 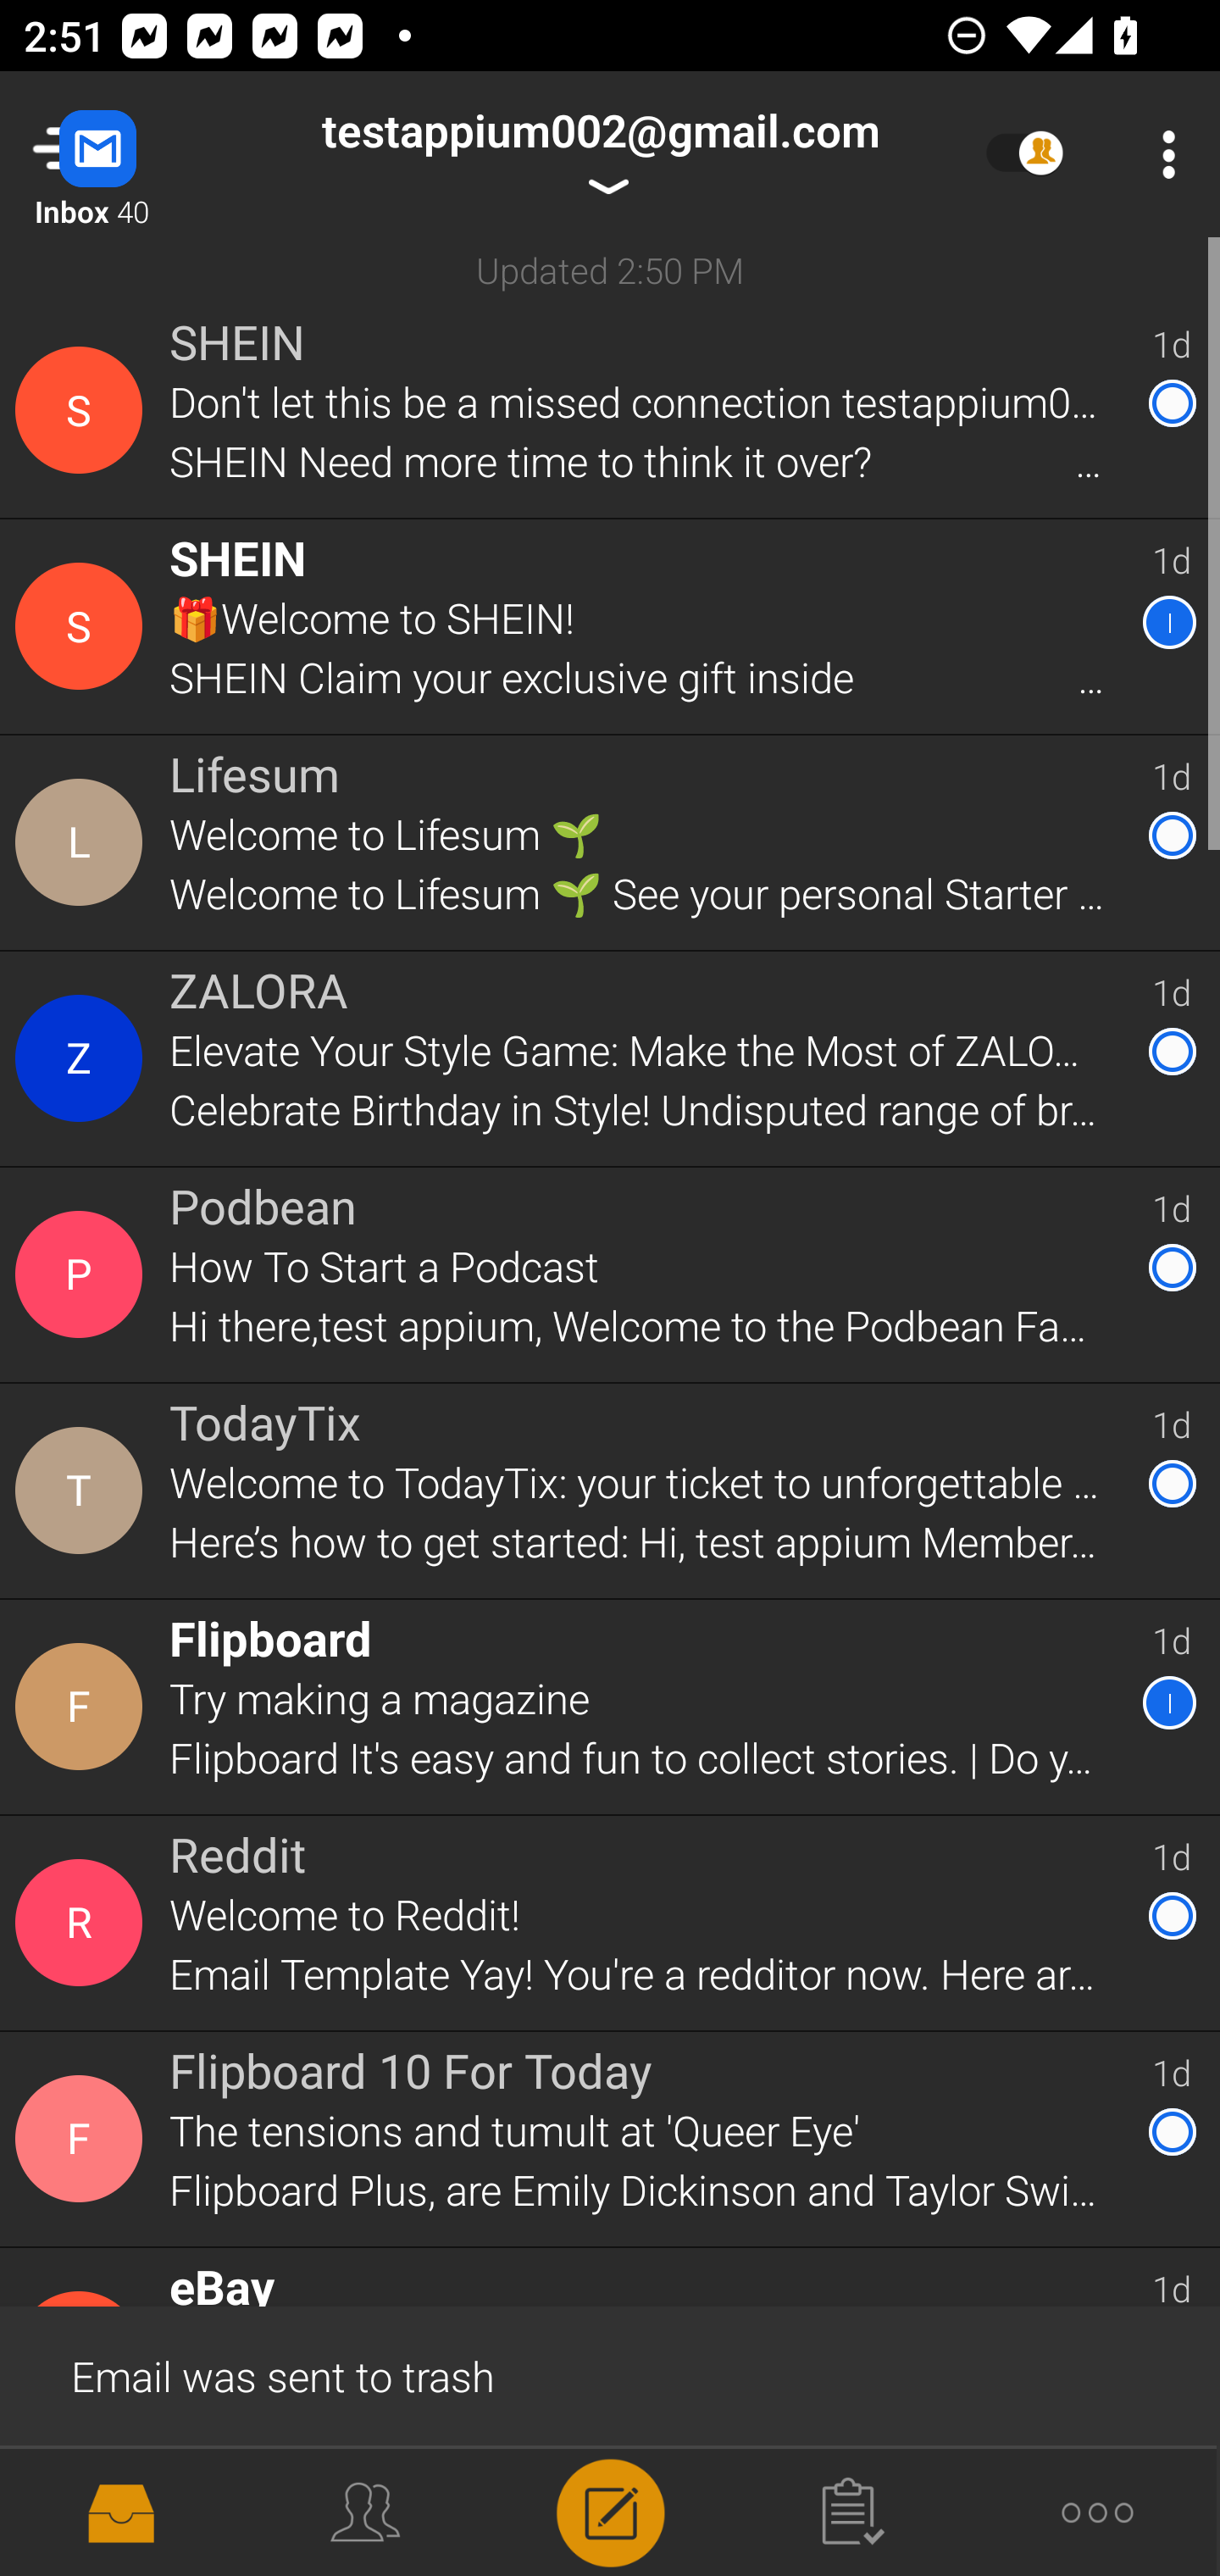 I want to click on Contact Details, so click(x=83, y=1058).